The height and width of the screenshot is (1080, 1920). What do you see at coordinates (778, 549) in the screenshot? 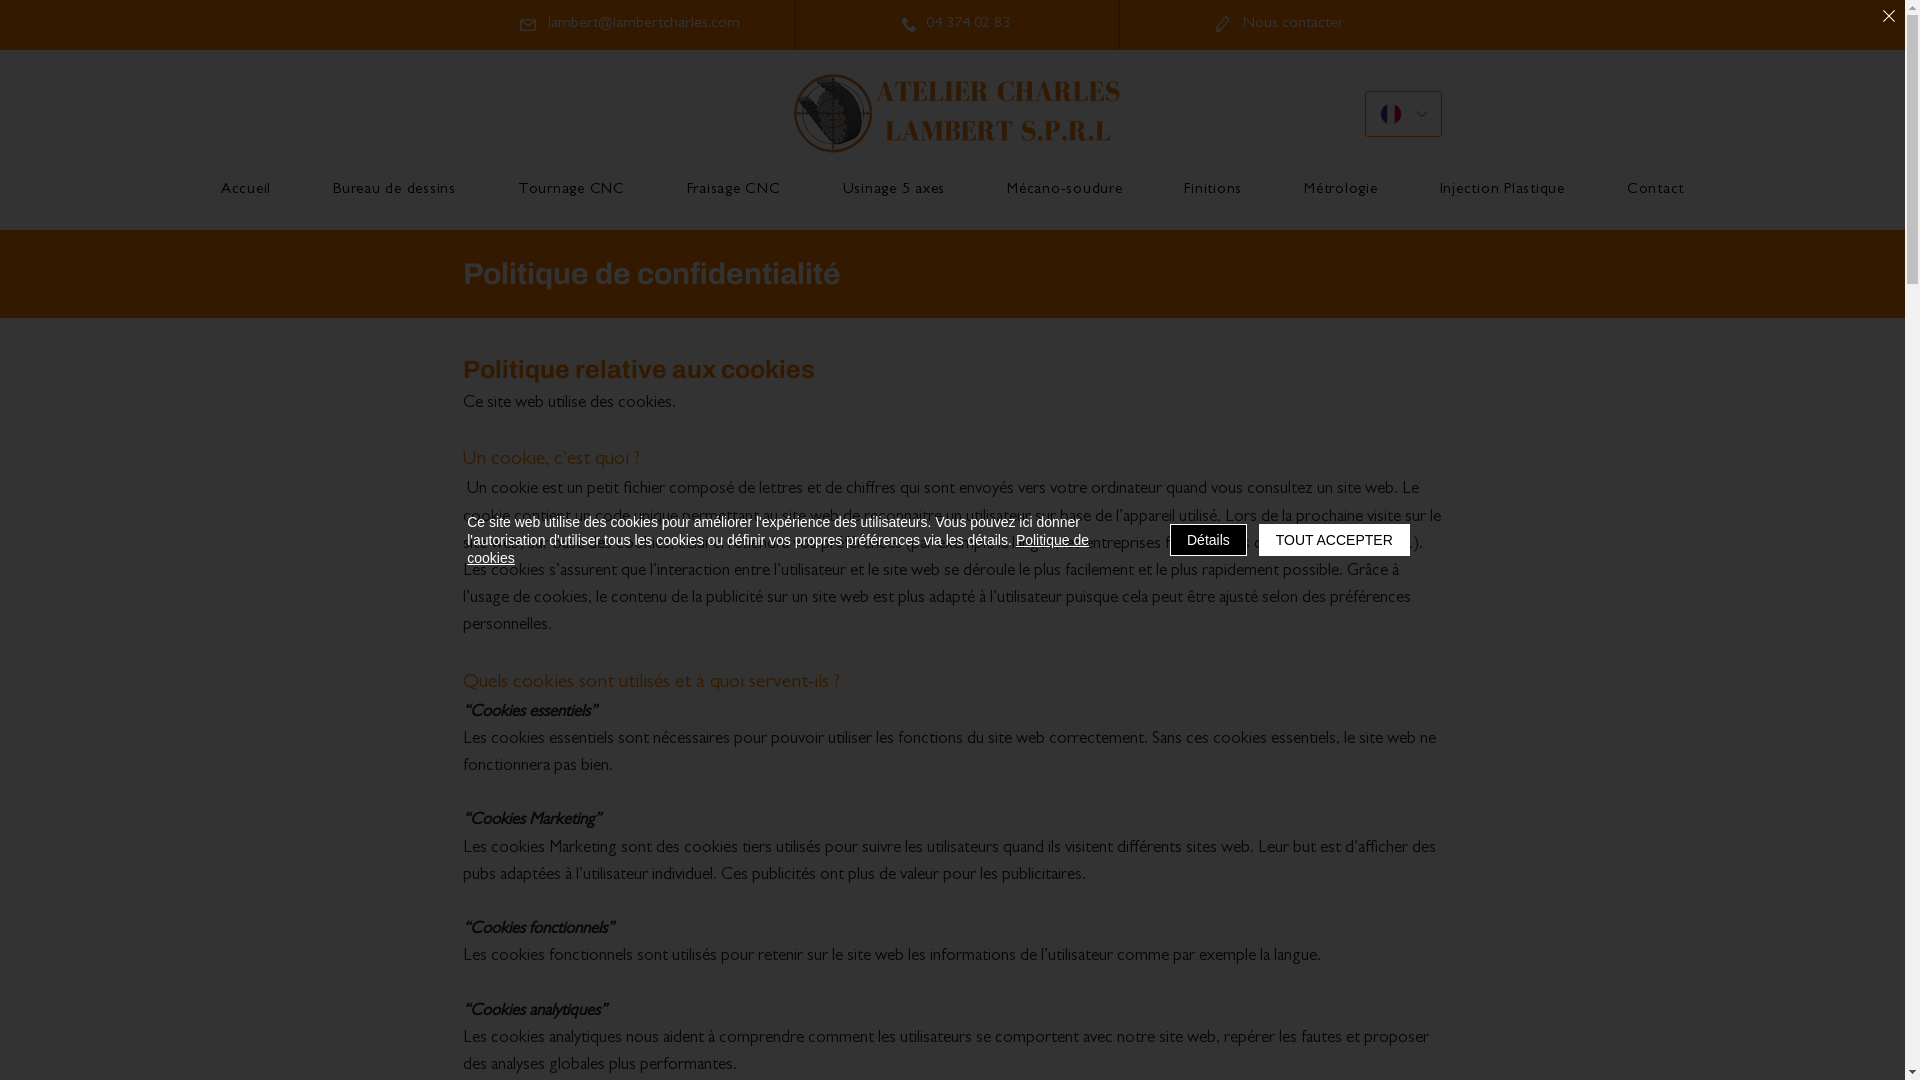
I see `Politique de cookies` at bounding box center [778, 549].